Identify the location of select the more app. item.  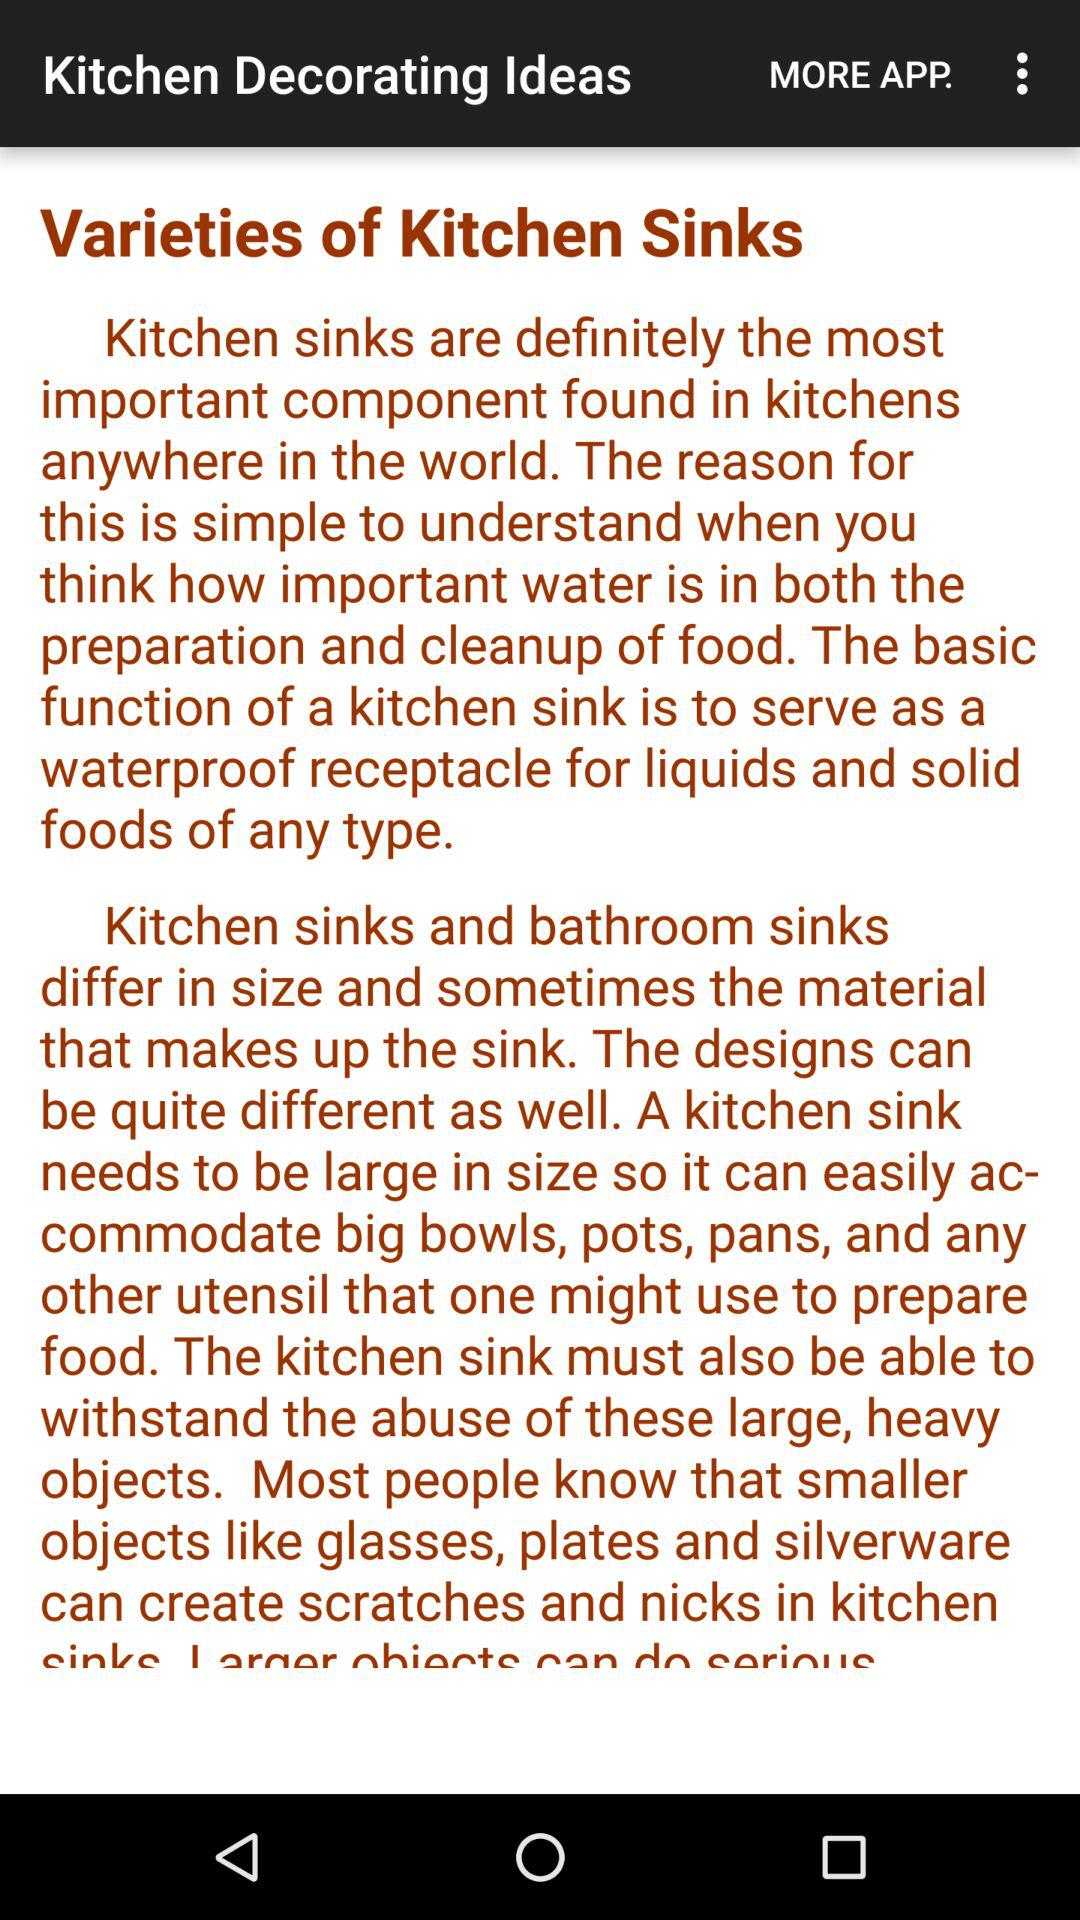
(861, 73).